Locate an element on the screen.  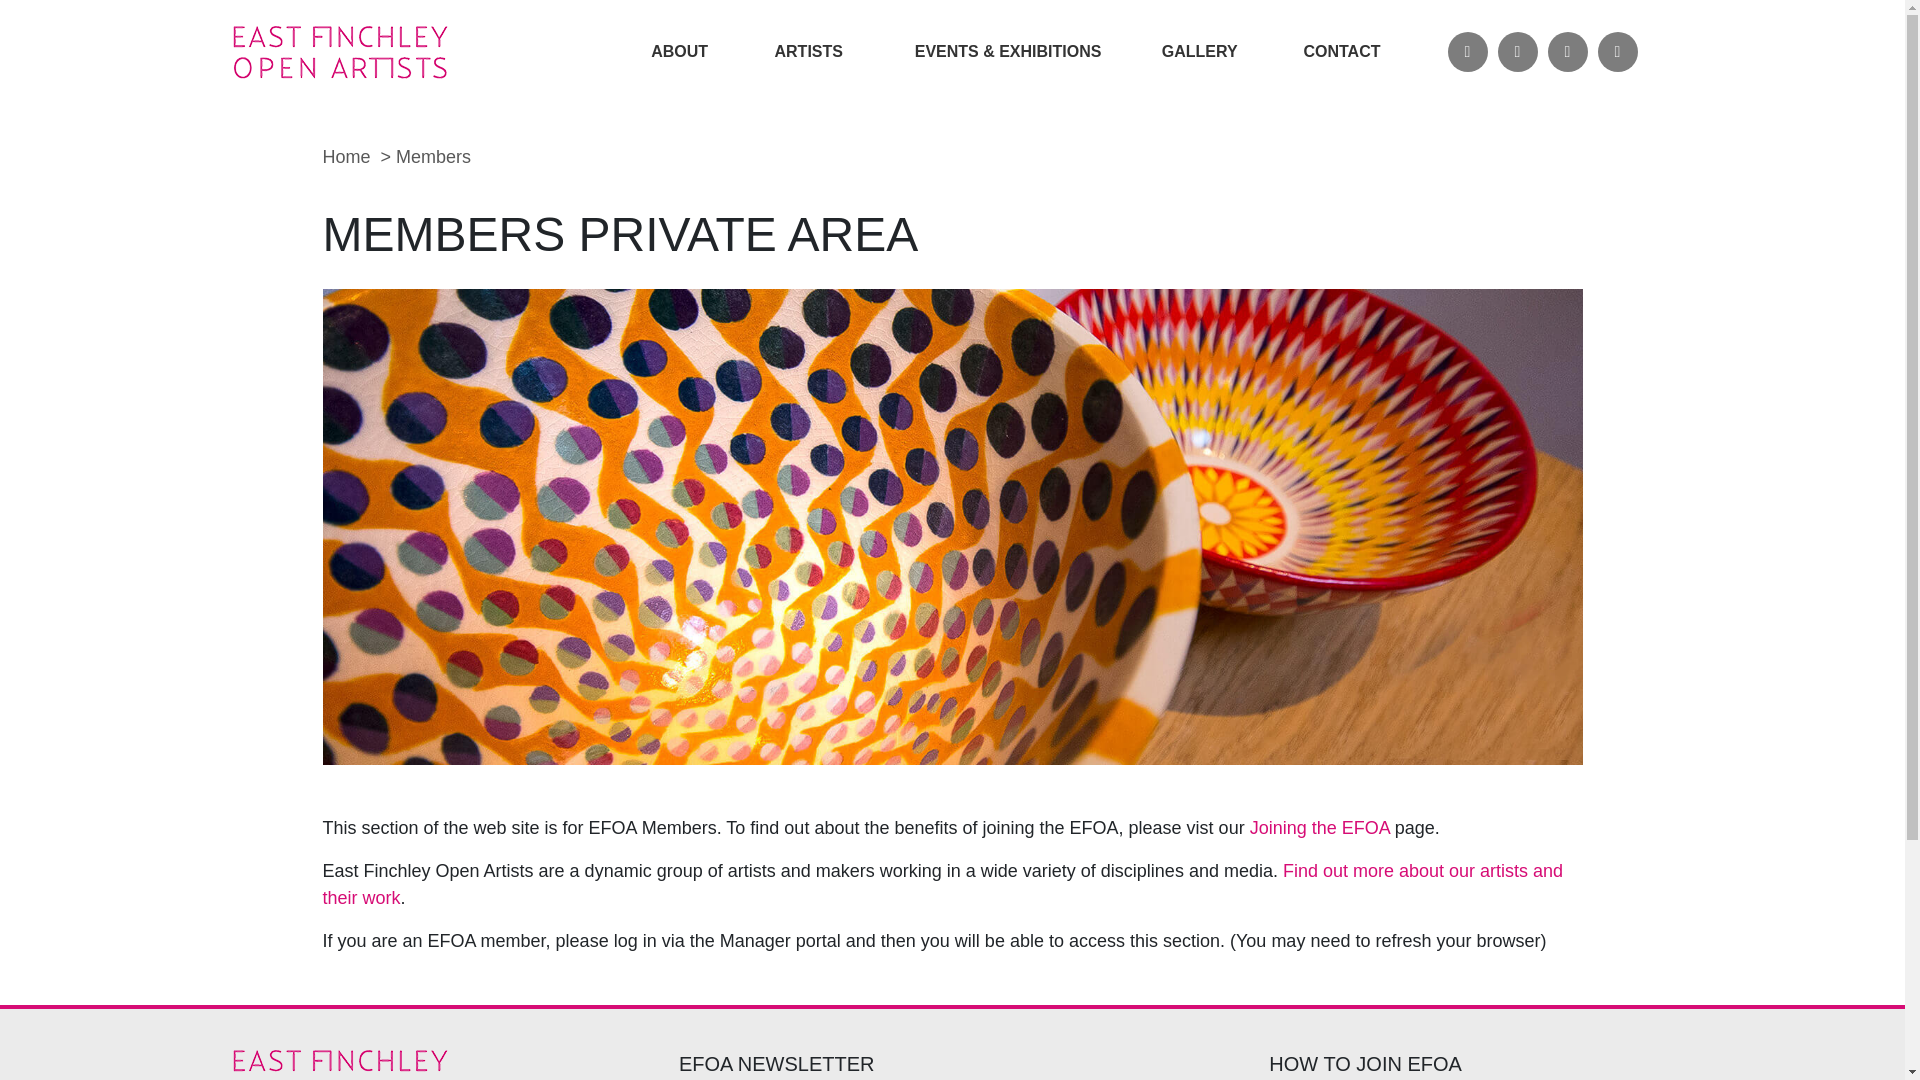
Find out more about our artists and their work is located at coordinates (942, 884).